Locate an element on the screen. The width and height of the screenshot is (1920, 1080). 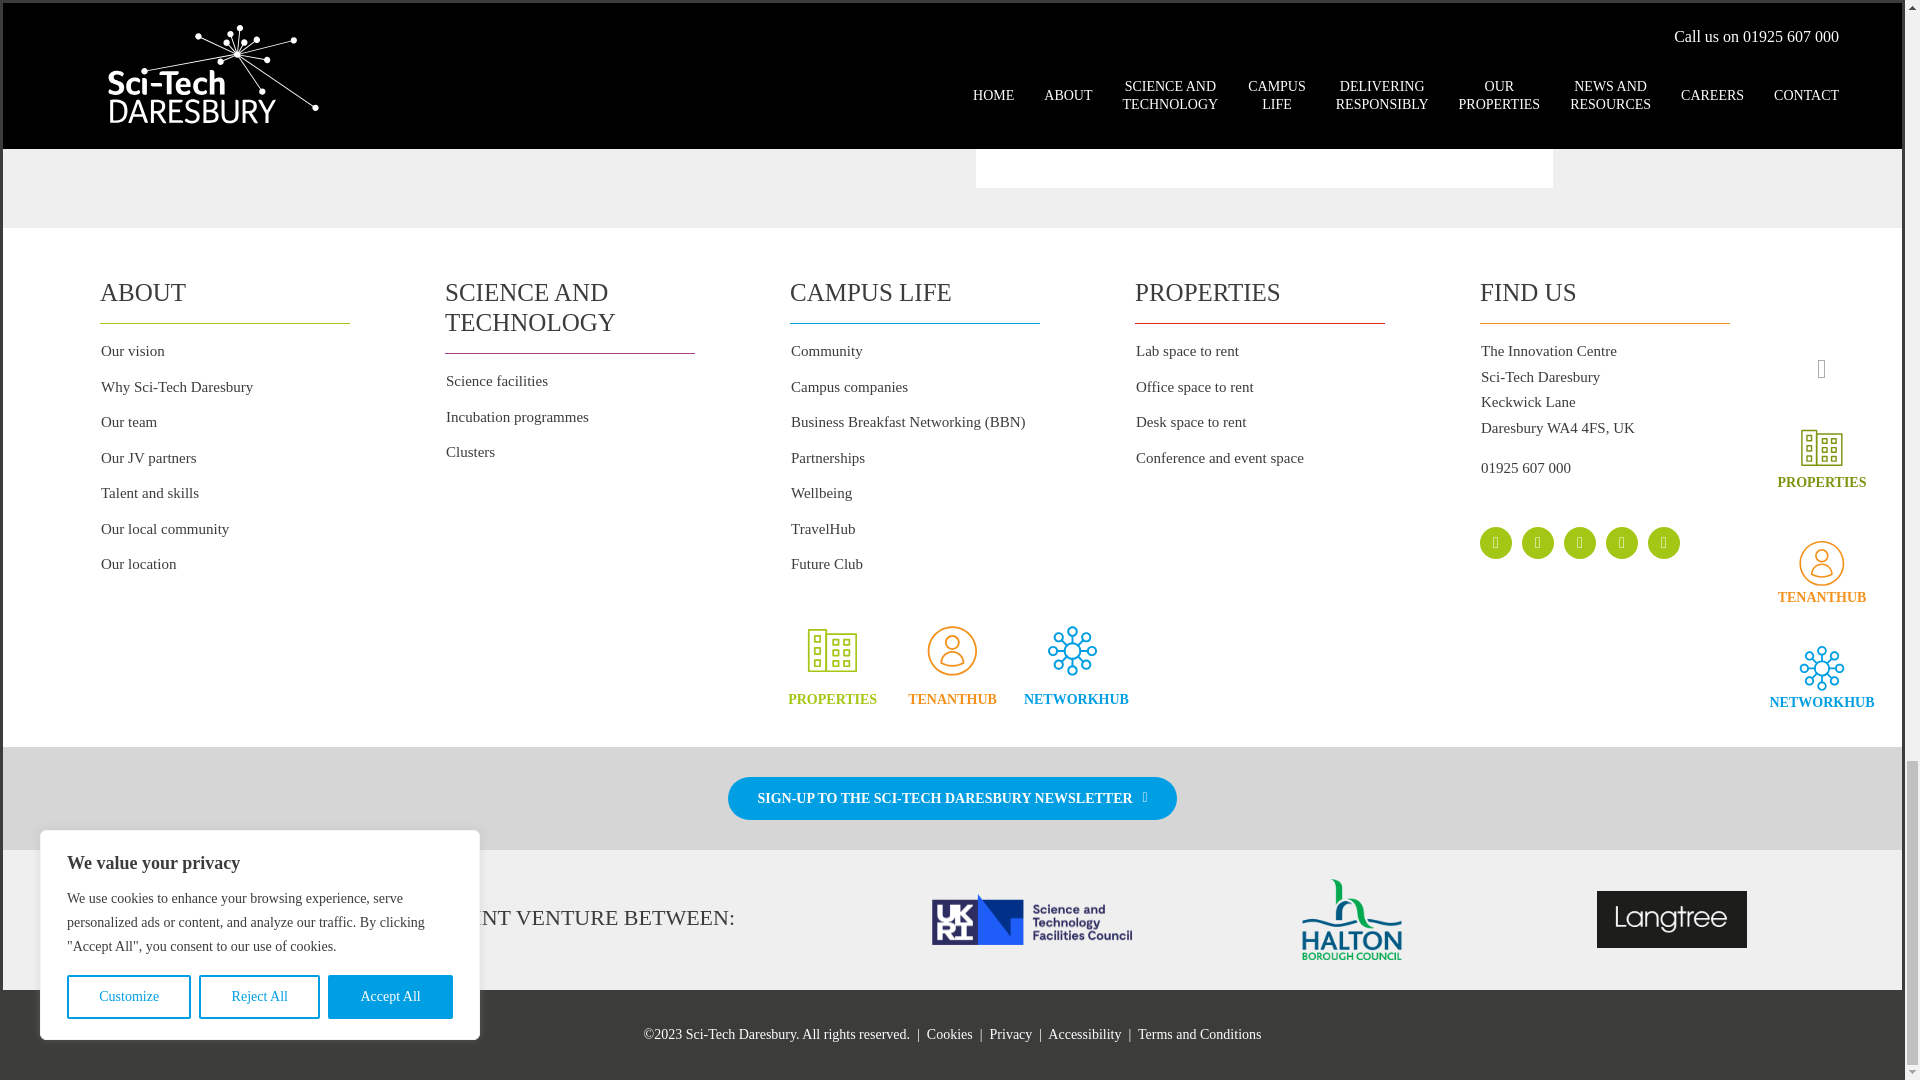
X is located at coordinates (1538, 543).